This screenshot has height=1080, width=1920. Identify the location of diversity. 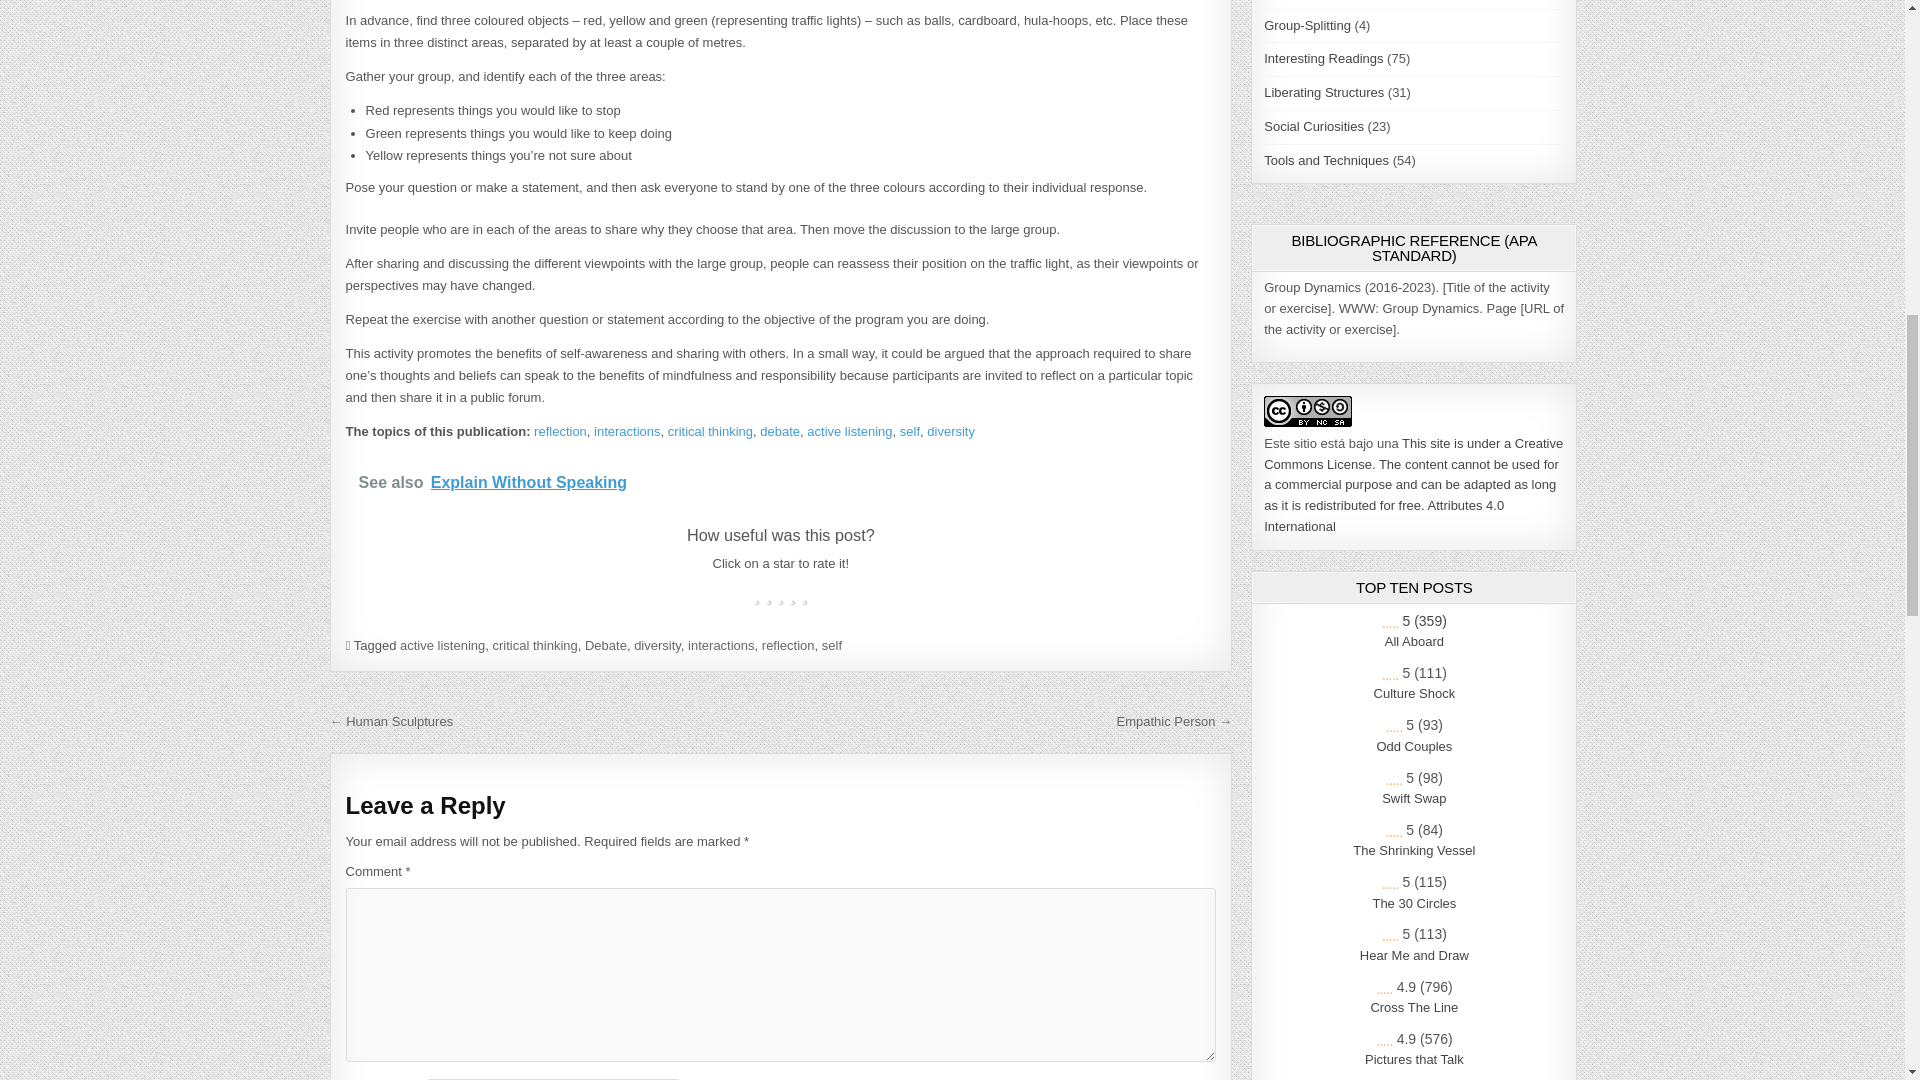
(657, 646).